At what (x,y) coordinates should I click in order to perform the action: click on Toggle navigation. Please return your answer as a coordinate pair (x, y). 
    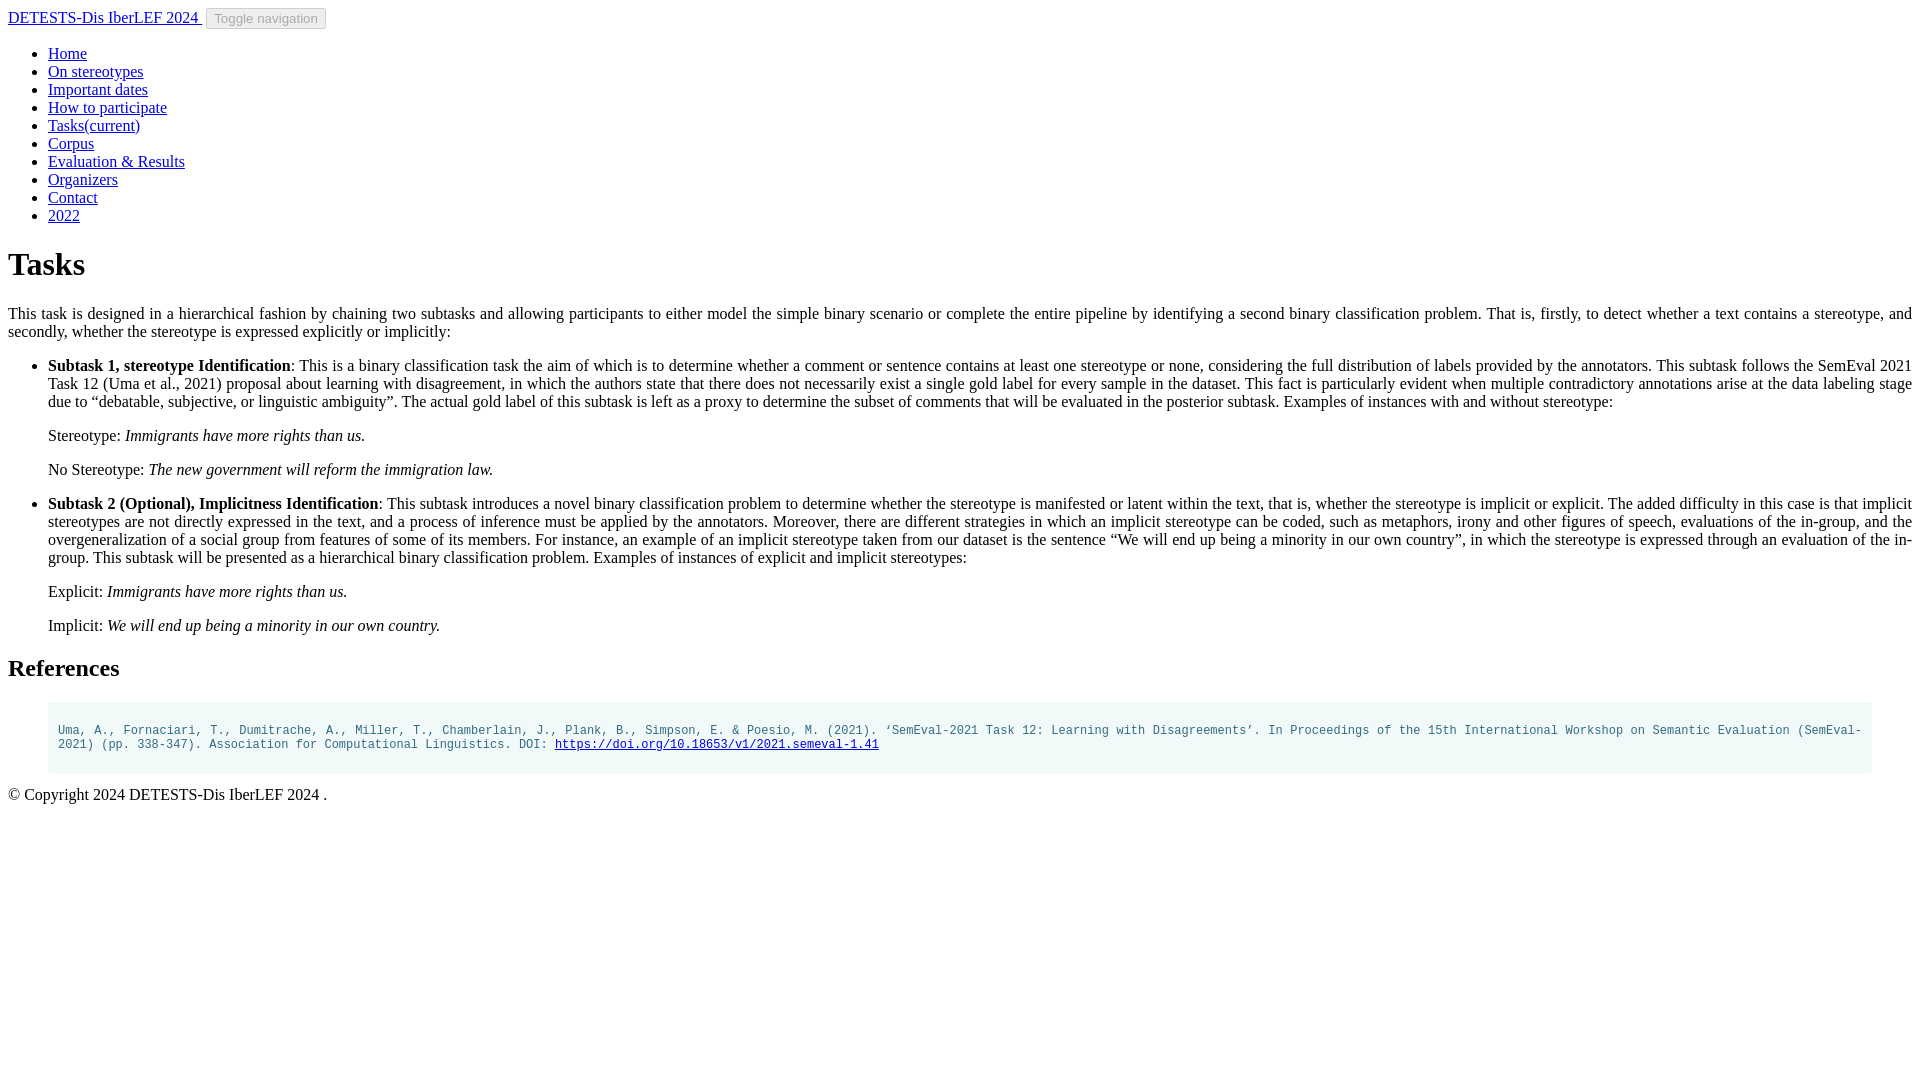
    Looking at the image, I should click on (266, 18).